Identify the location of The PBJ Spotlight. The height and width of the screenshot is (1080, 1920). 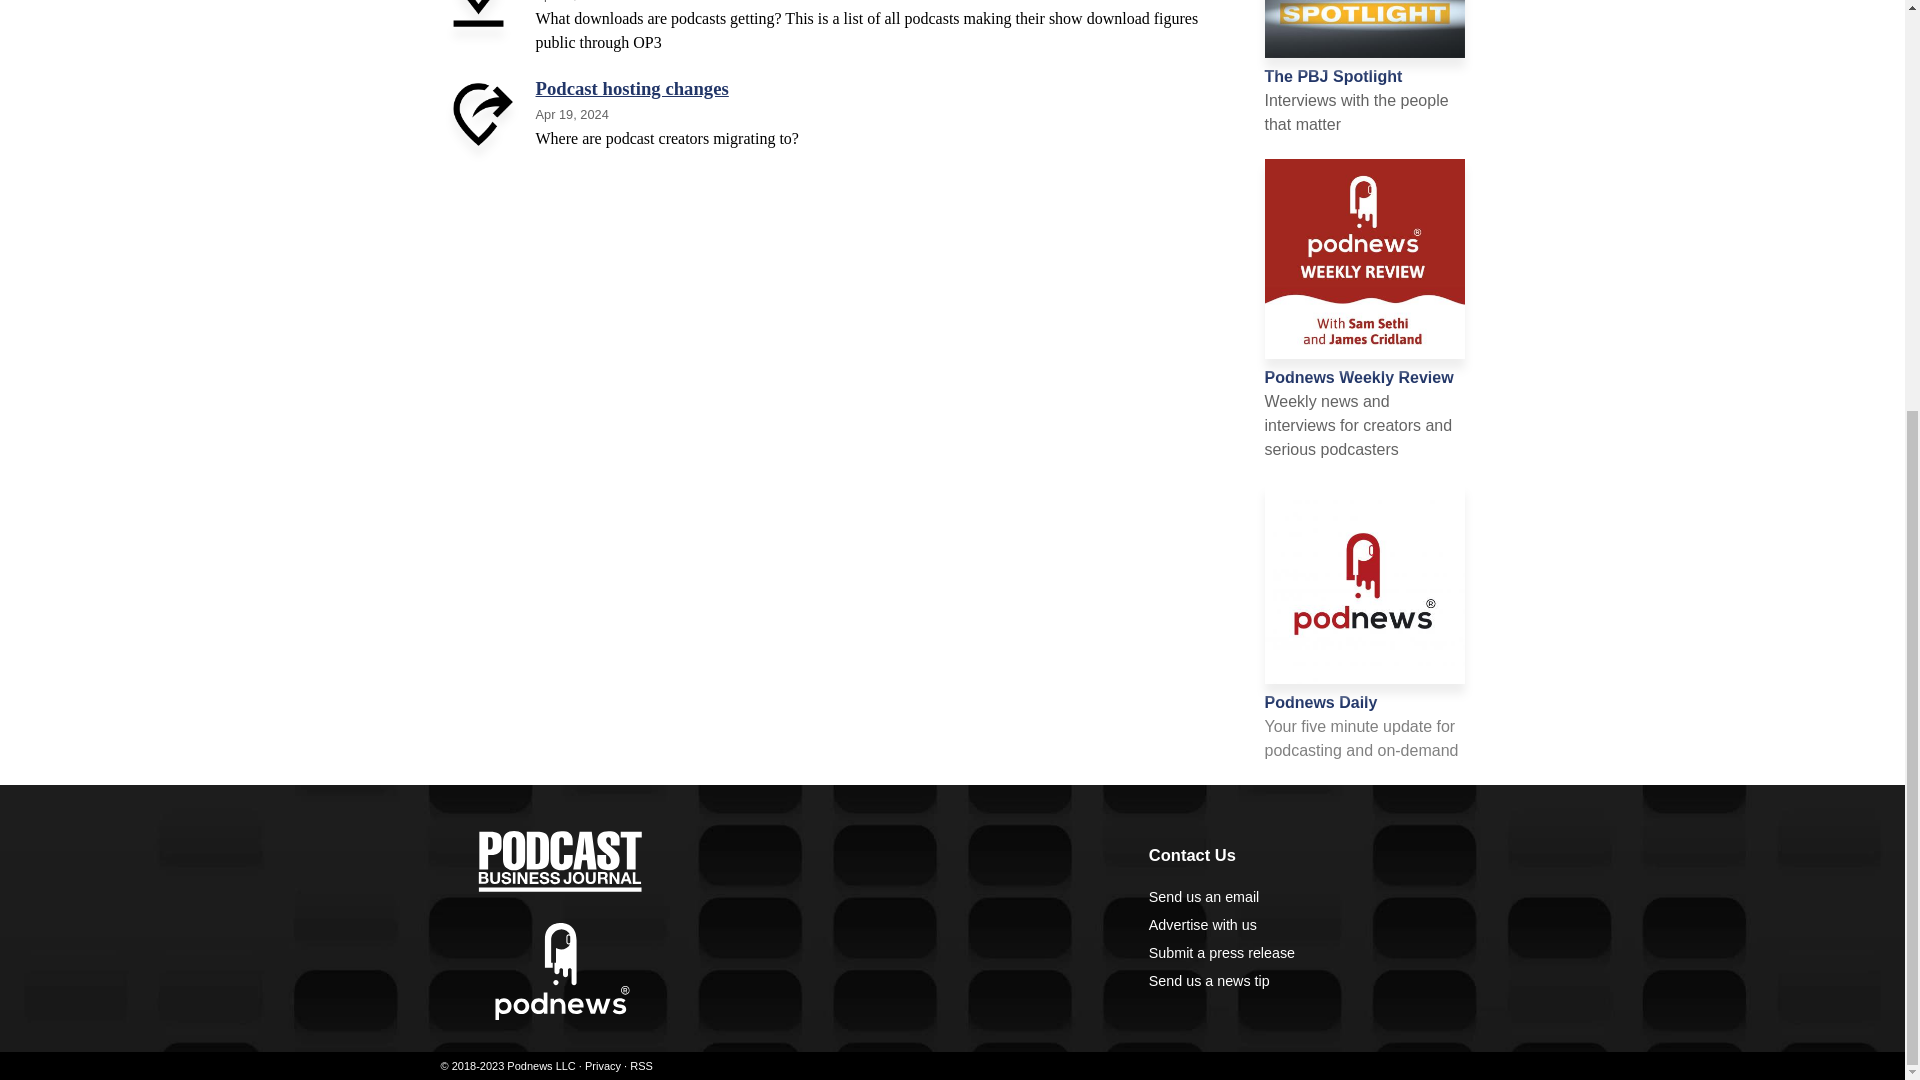
(1332, 76).